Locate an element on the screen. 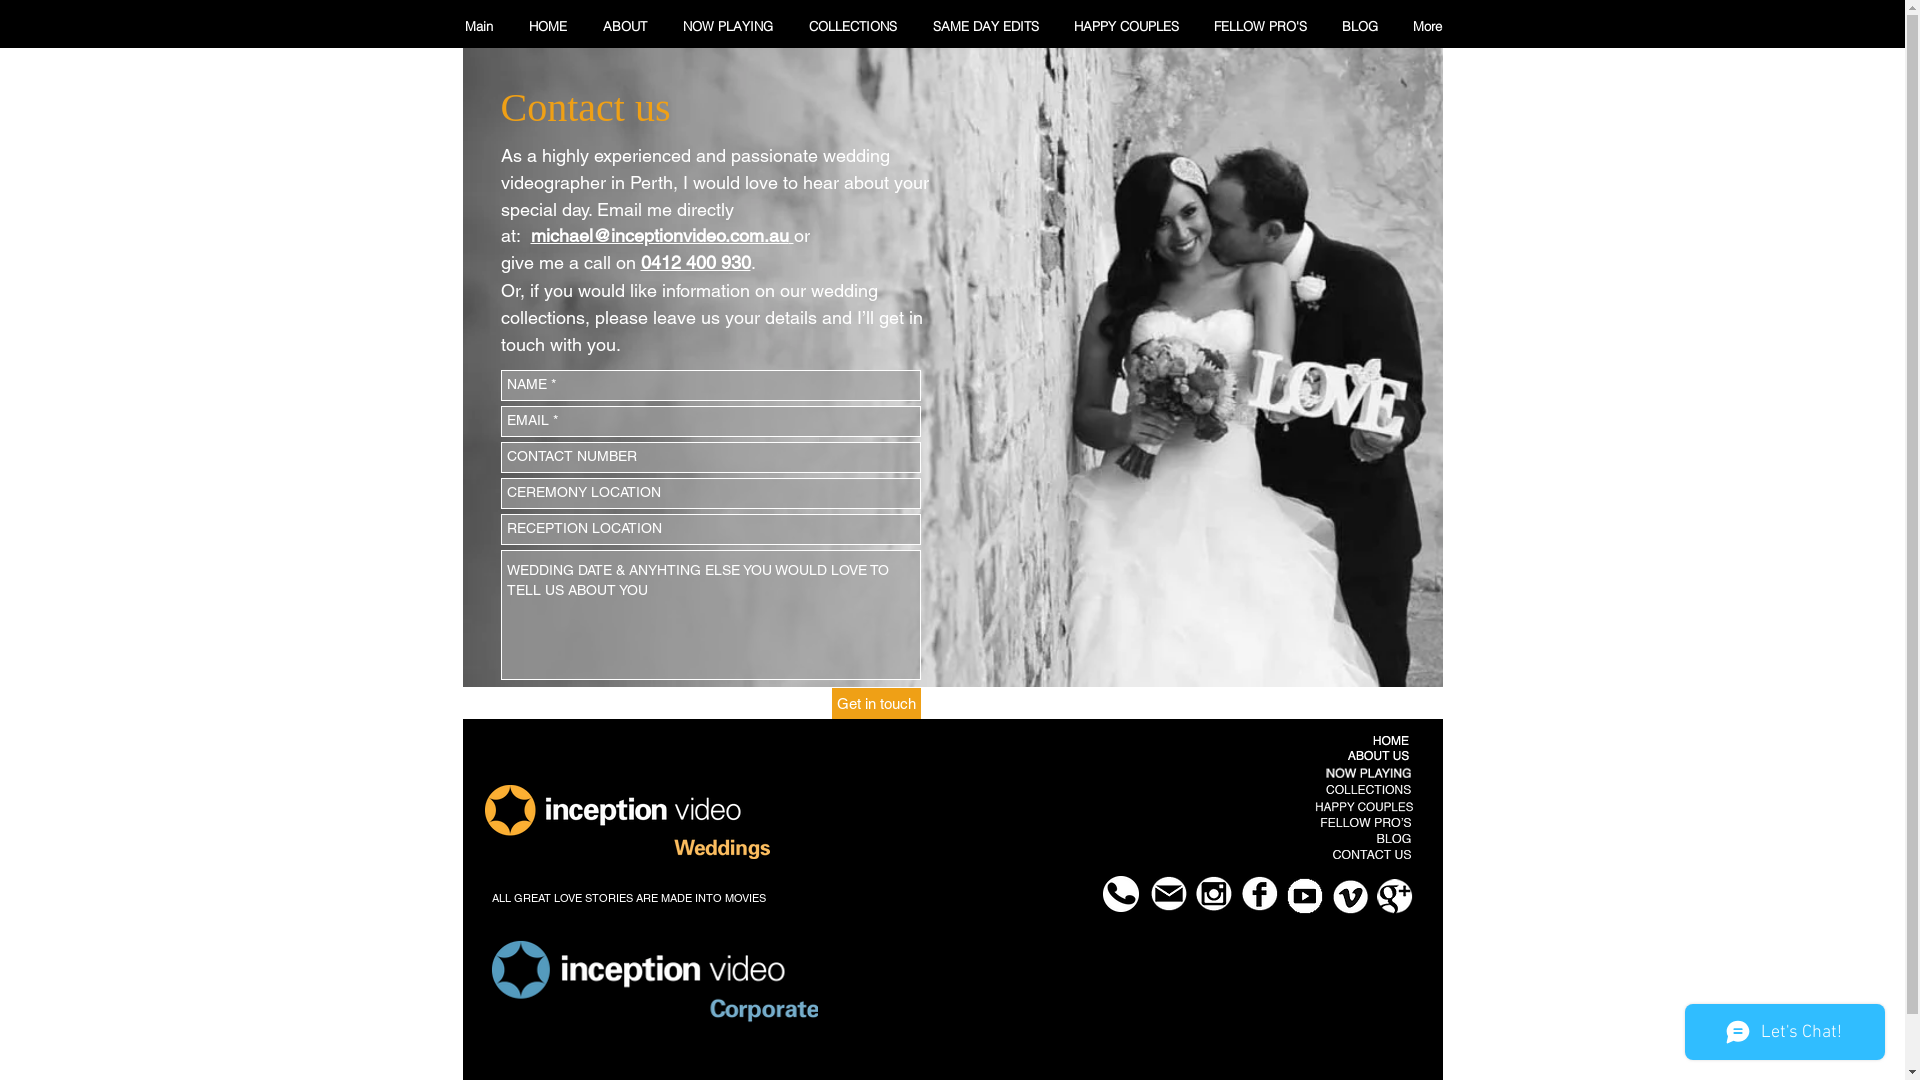 The height and width of the screenshot is (1080, 1920). ABOUT is located at coordinates (624, 26).